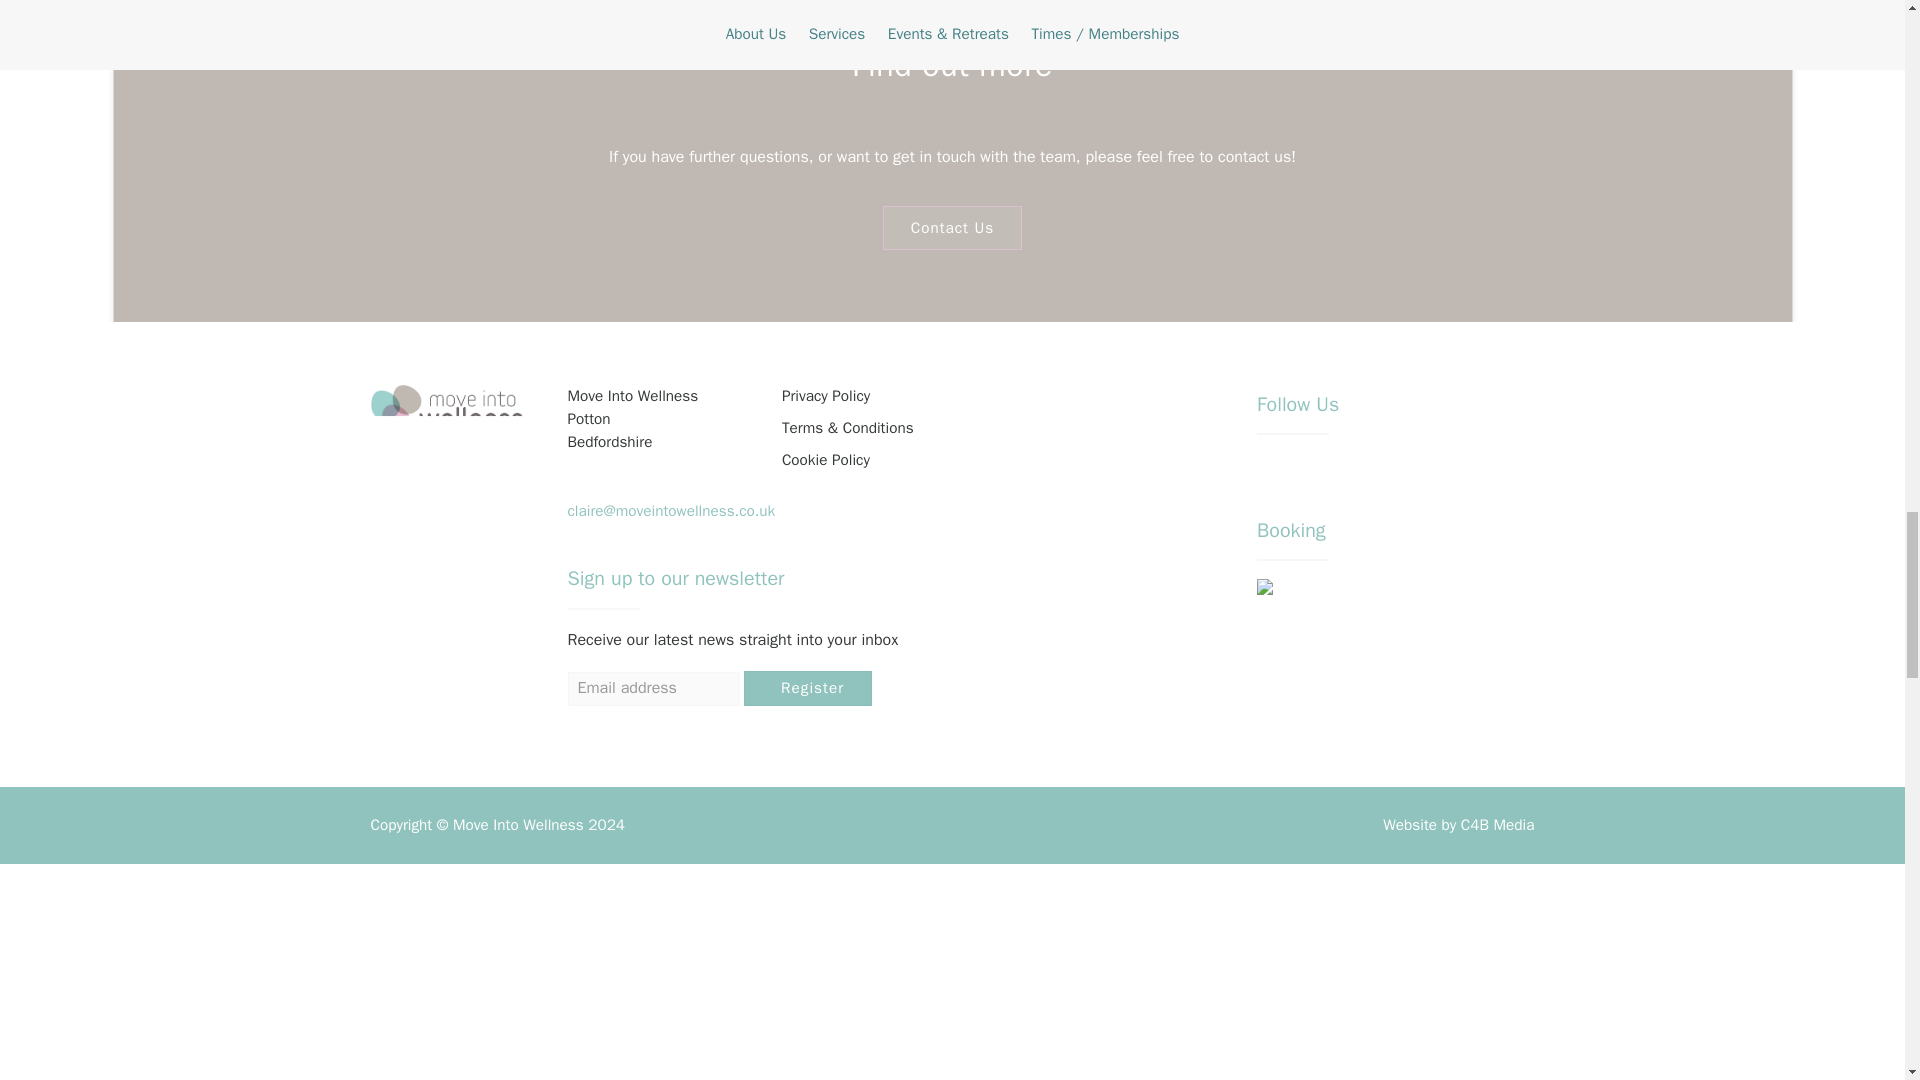 The width and height of the screenshot is (1920, 1080). What do you see at coordinates (1498, 824) in the screenshot?
I see `C4B Media` at bounding box center [1498, 824].